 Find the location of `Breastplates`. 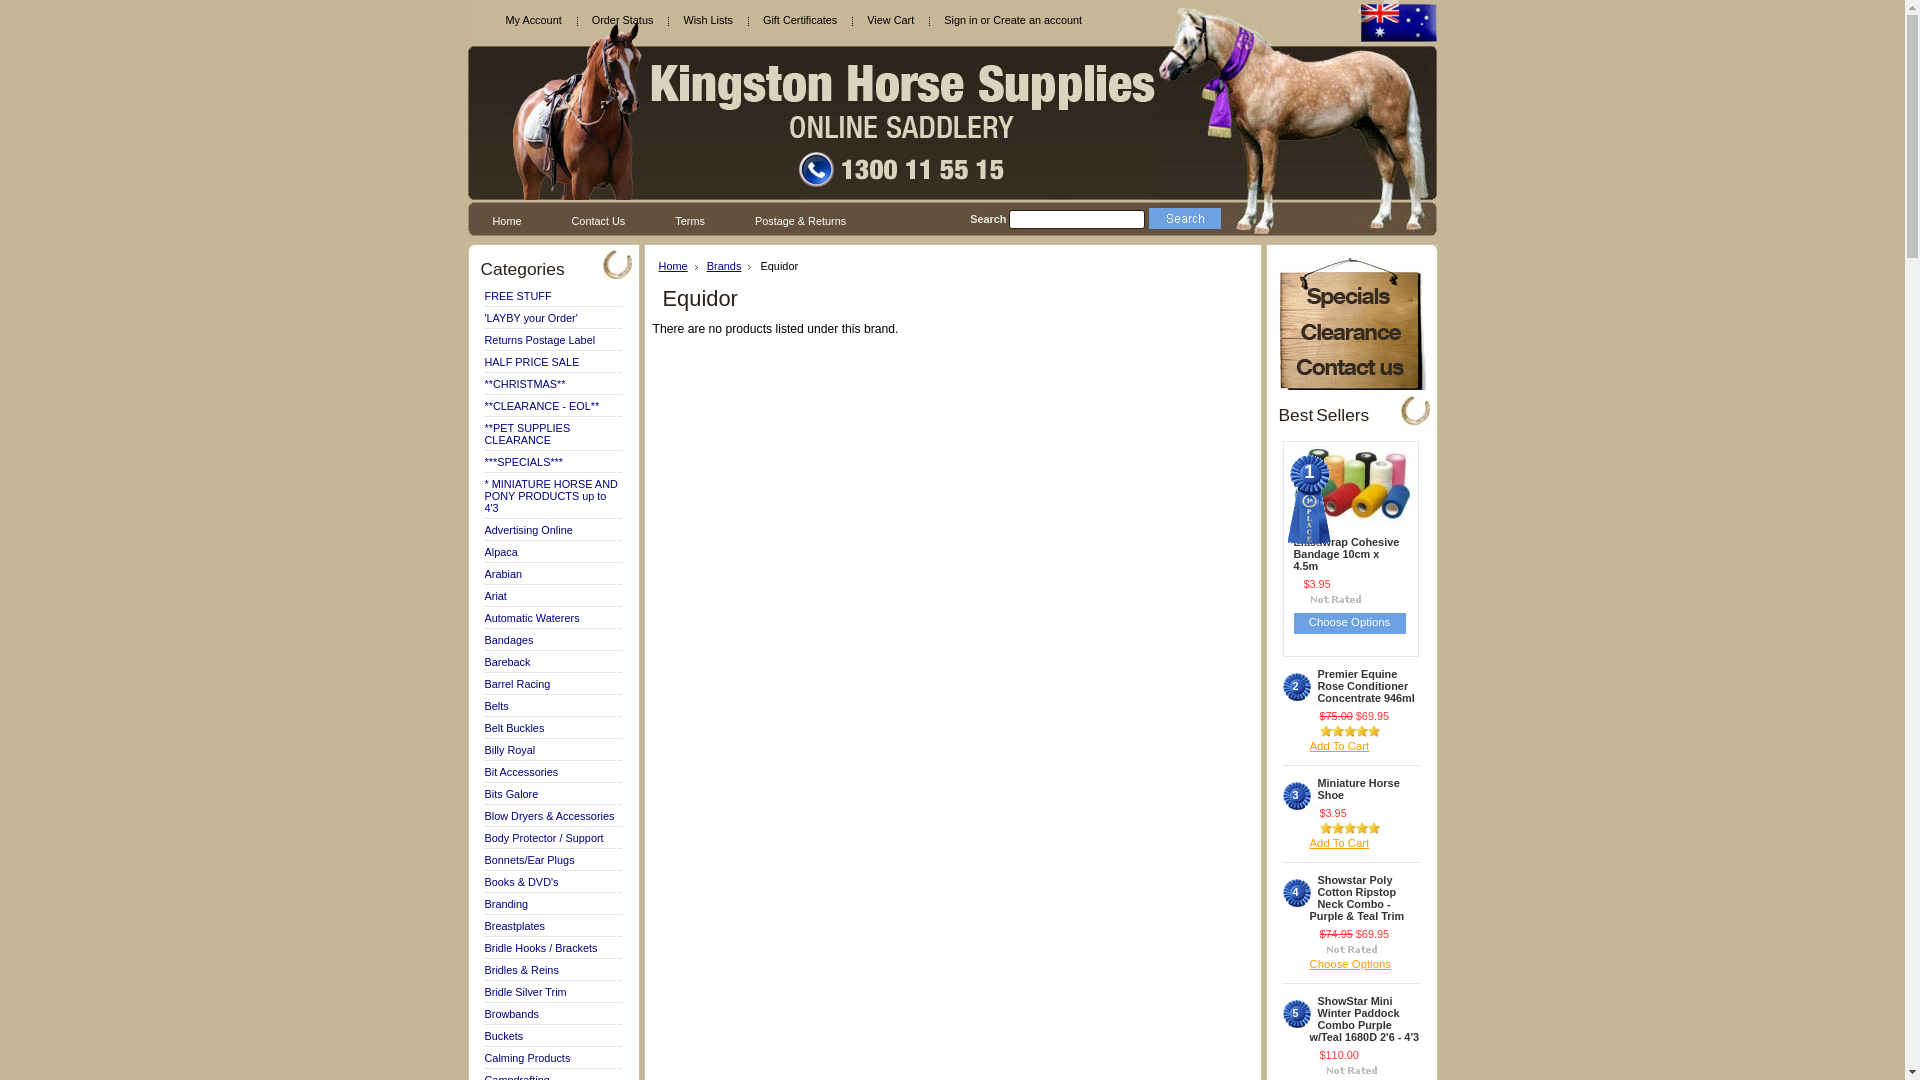

Breastplates is located at coordinates (514, 926).